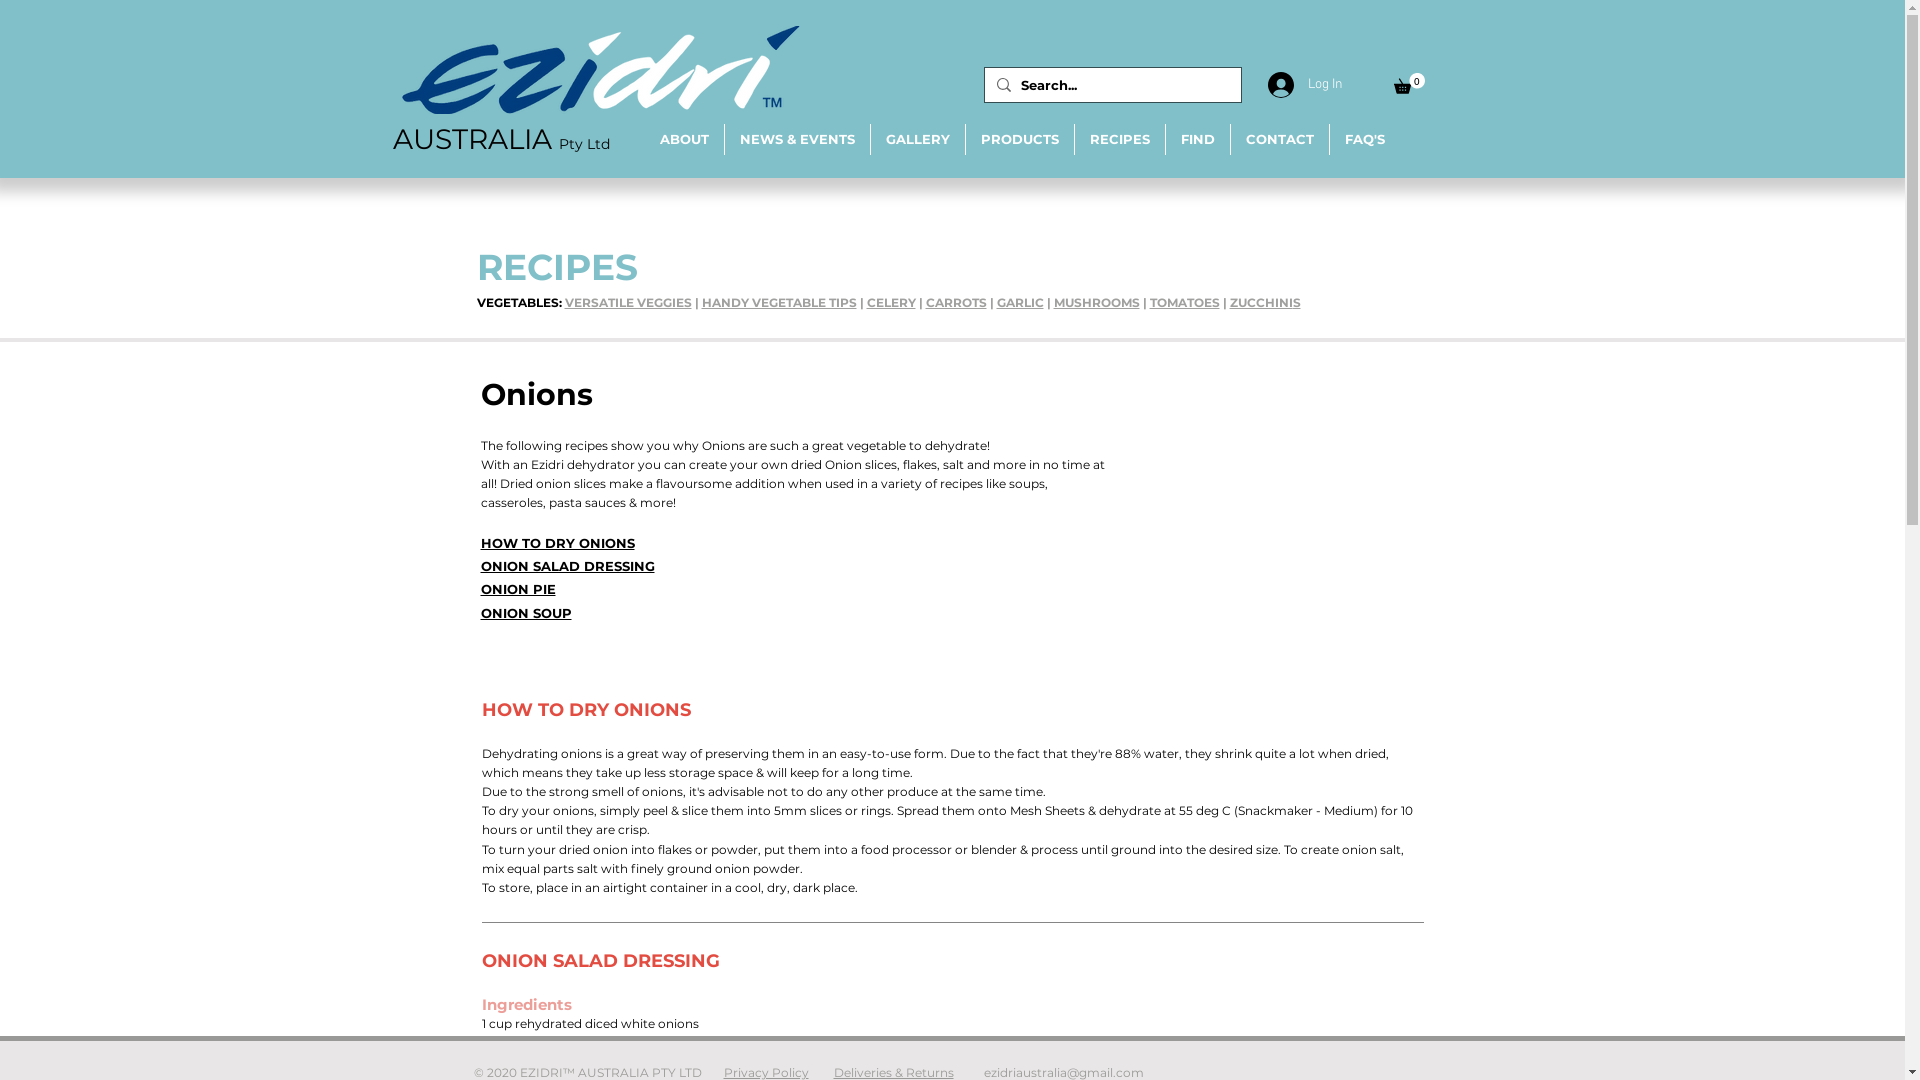 The width and height of the screenshot is (1920, 1080). I want to click on CELERY, so click(890, 302).